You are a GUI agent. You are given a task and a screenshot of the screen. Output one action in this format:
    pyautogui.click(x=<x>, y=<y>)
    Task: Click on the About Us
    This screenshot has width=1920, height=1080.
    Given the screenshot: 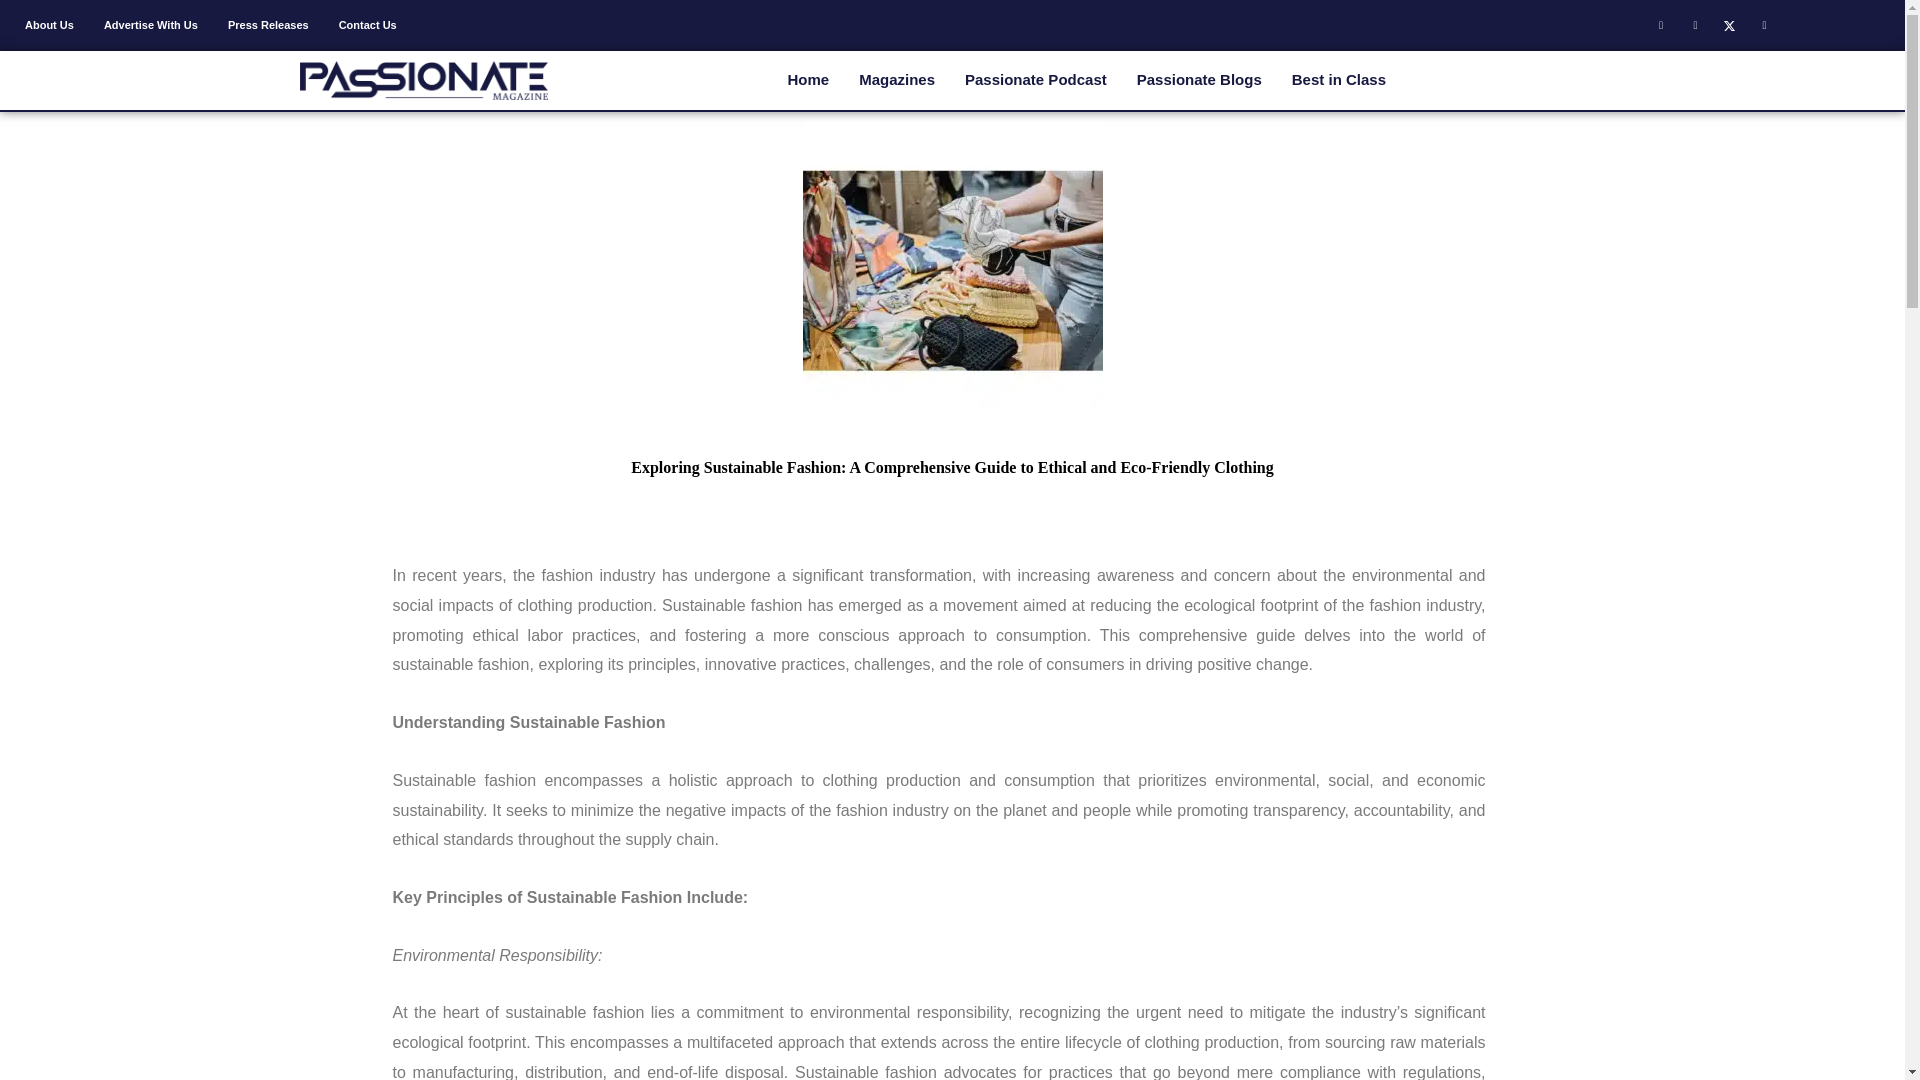 What is the action you would take?
    pyautogui.click(x=48, y=24)
    